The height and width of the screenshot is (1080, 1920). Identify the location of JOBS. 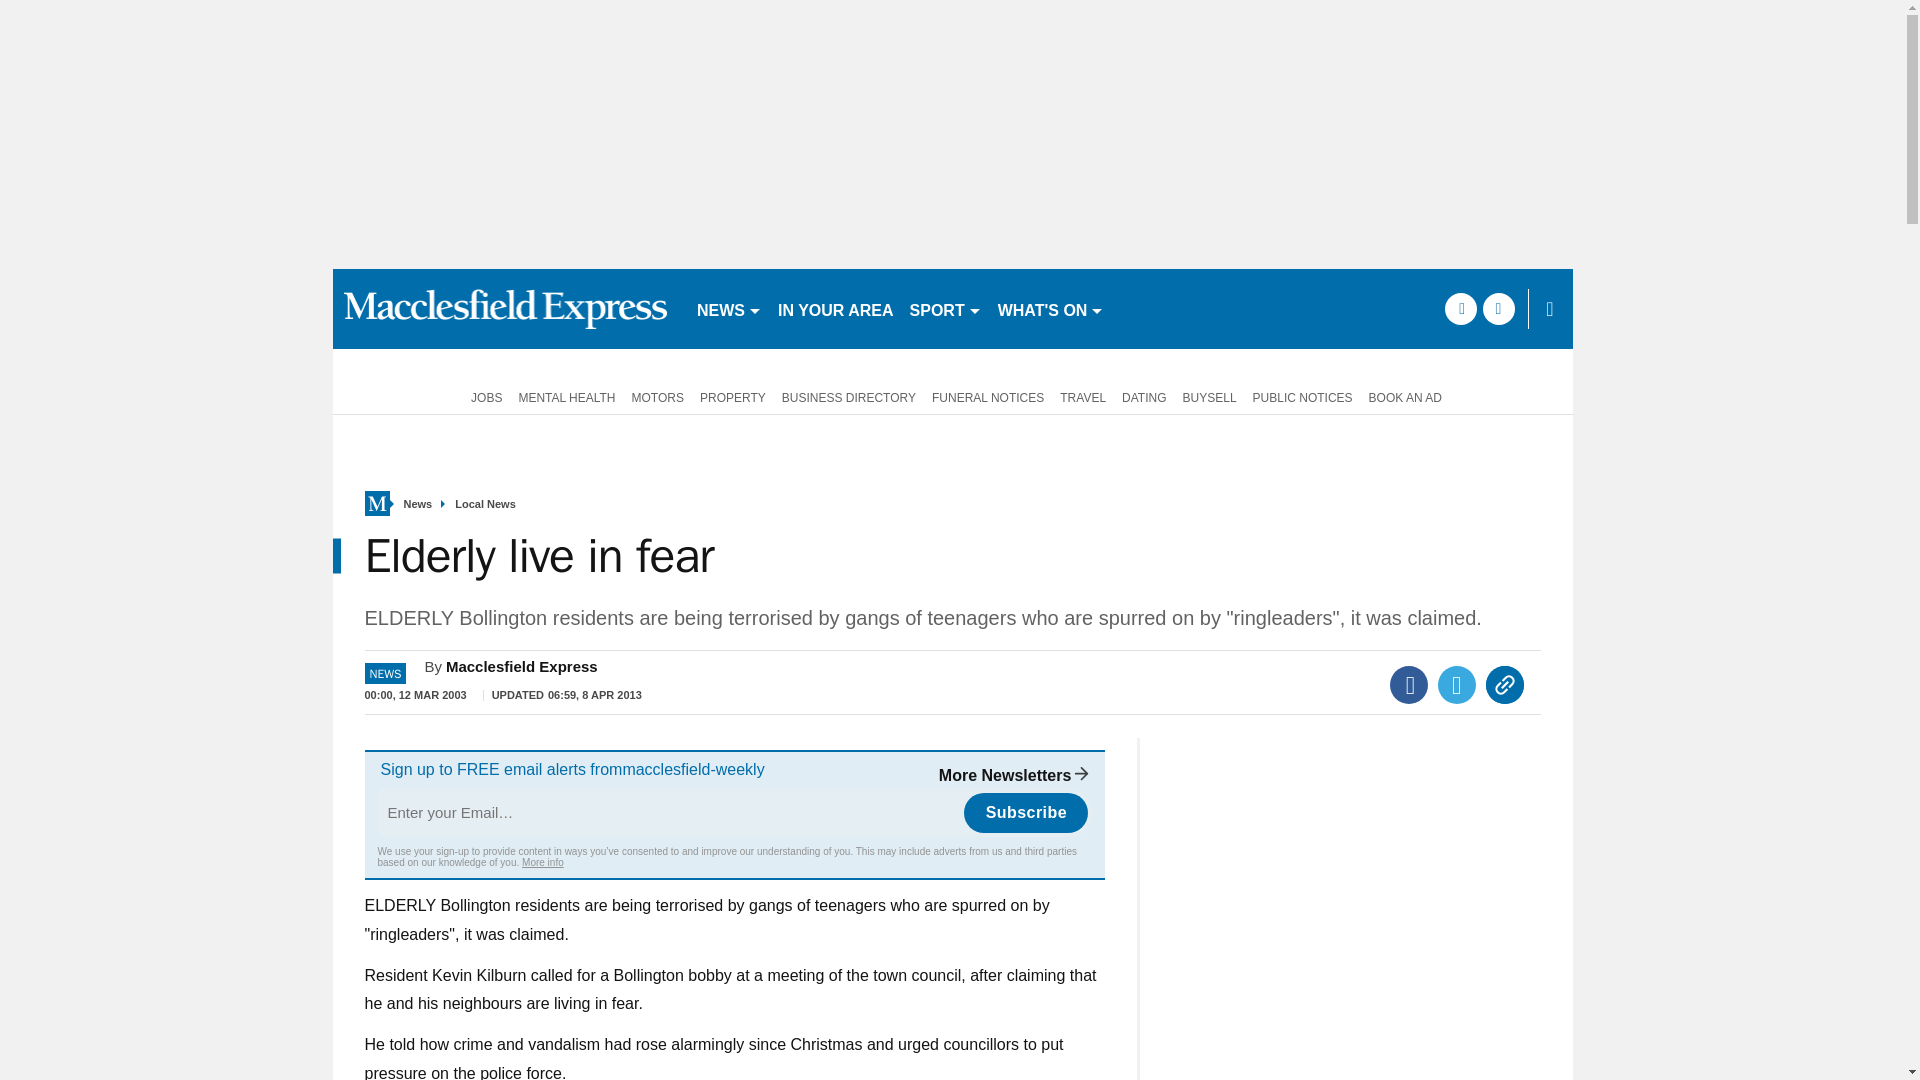
(482, 396).